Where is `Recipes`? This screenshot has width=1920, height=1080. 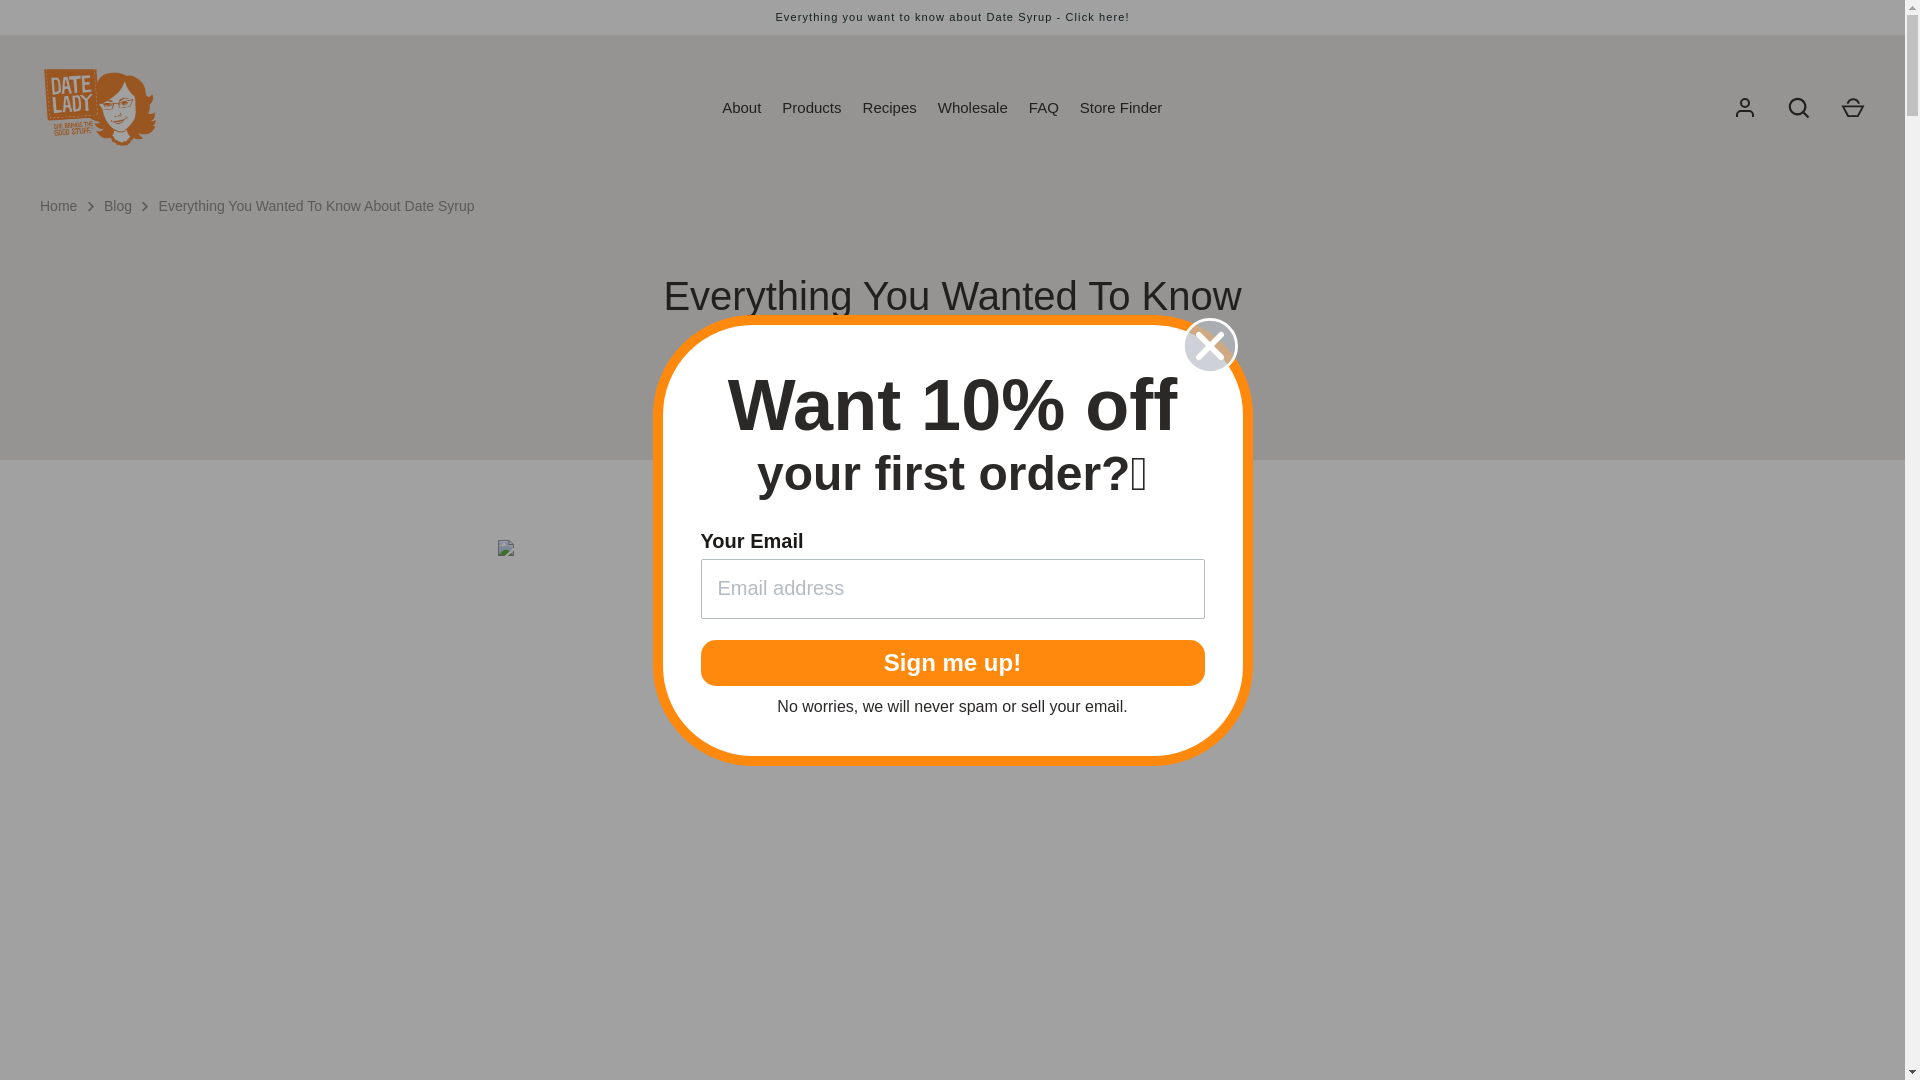
Recipes is located at coordinates (890, 108).